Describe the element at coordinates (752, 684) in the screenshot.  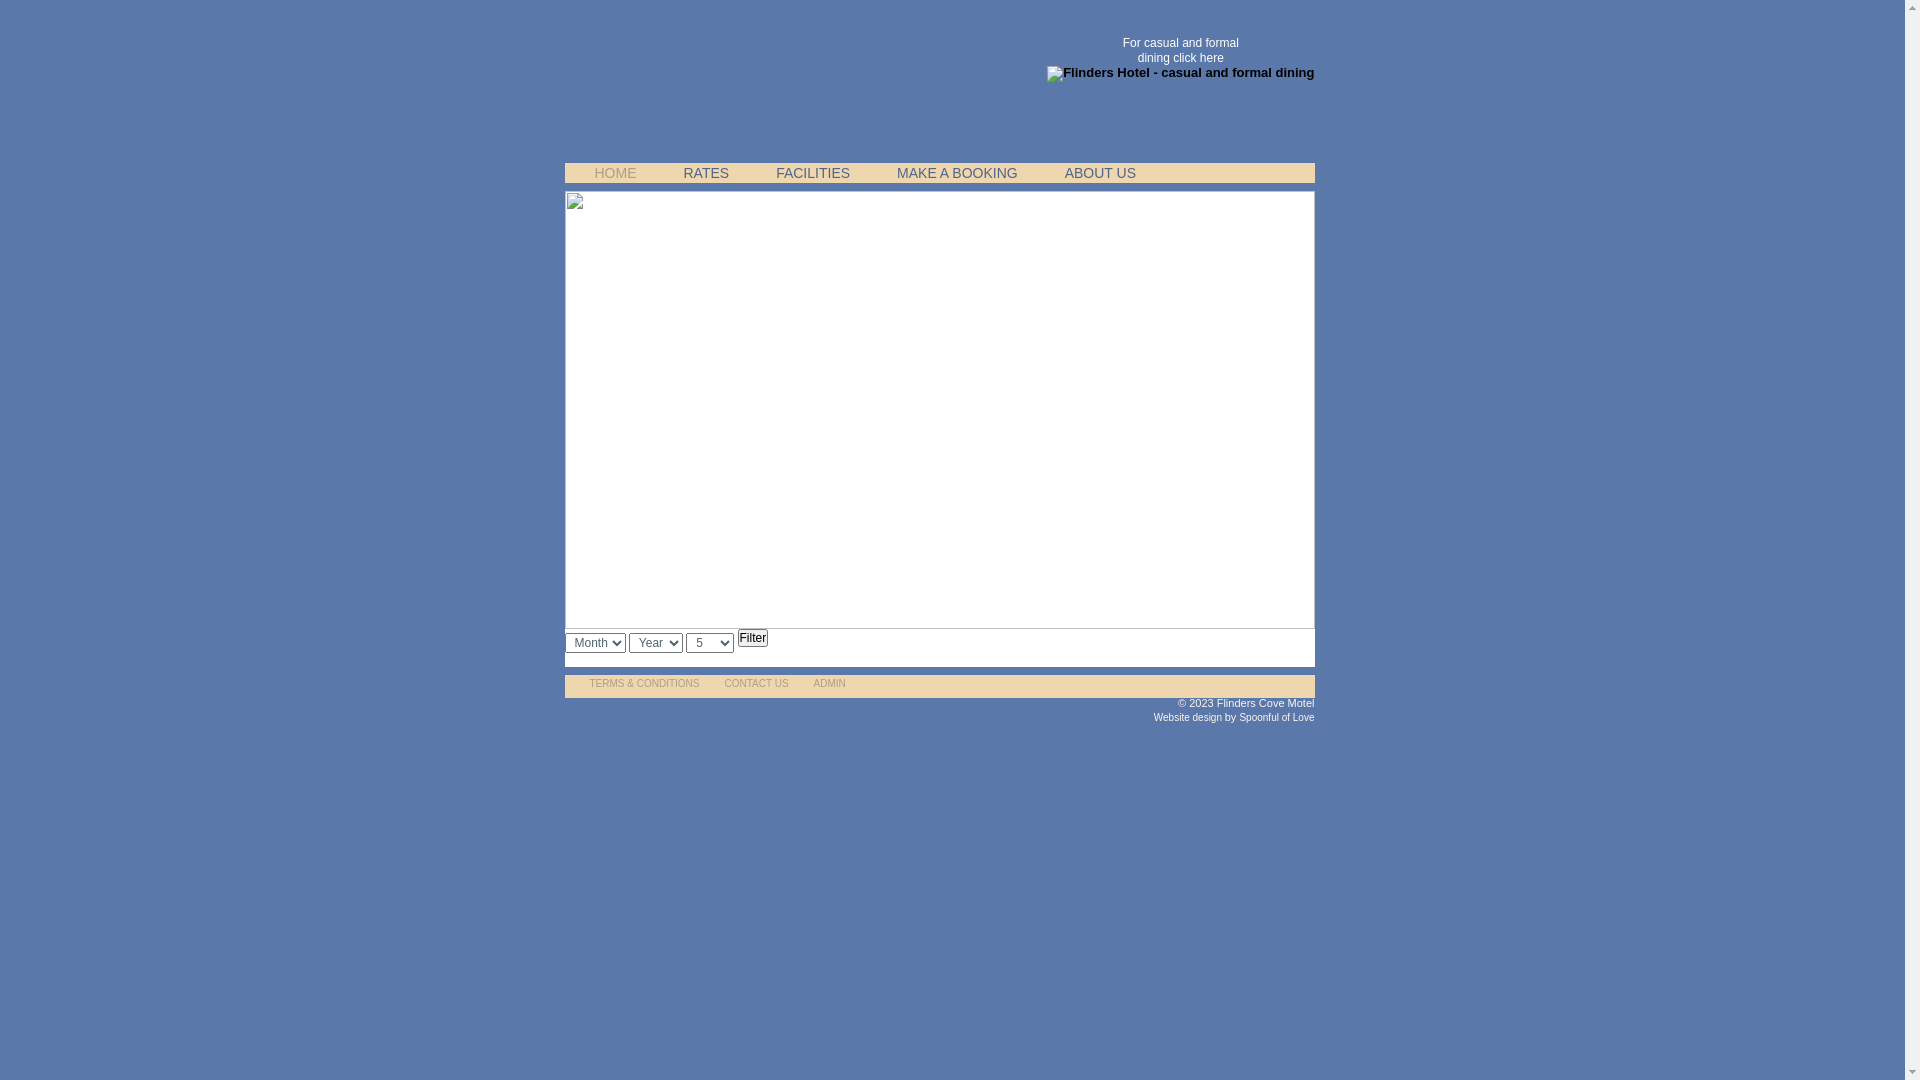
I see `CONTACT US` at that location.